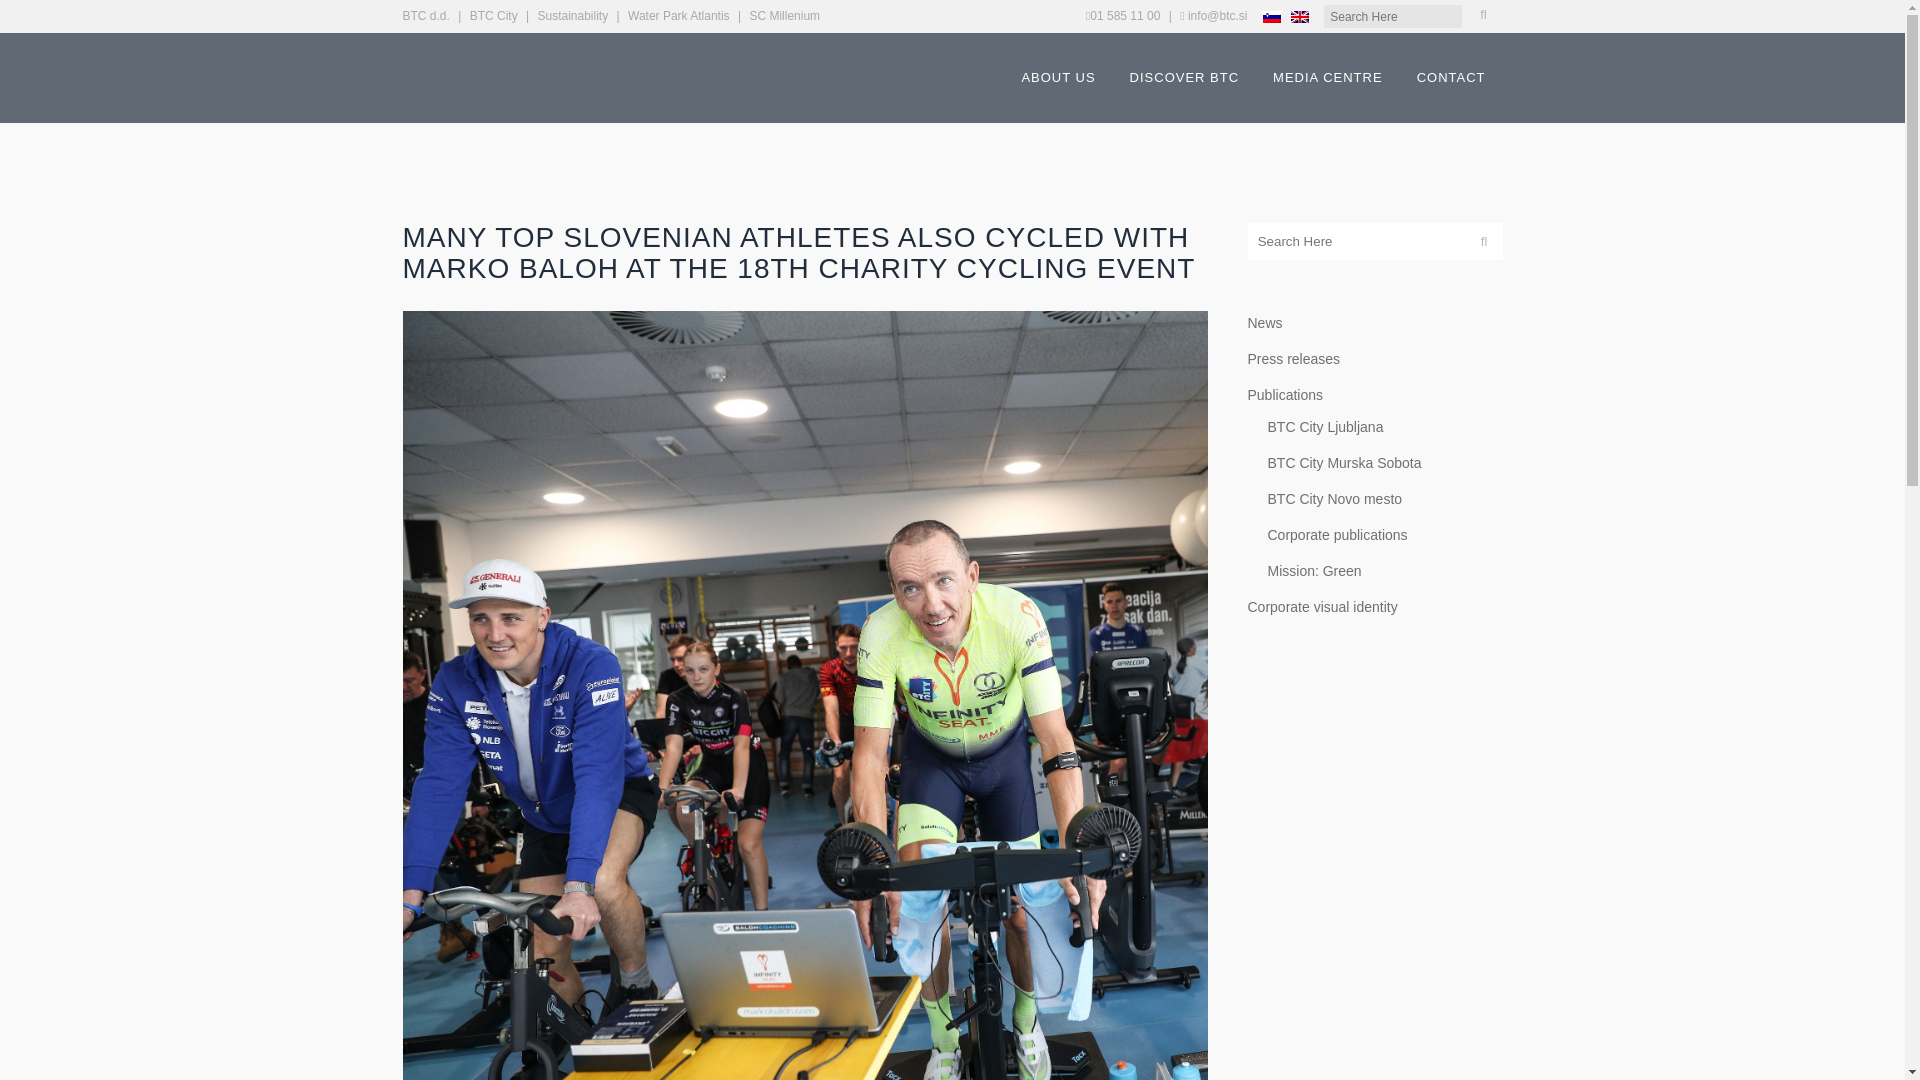  What do you see at coordinates (1327, 78) in the screenshot?
I see `MEDIA CENTRE` at bounding box center [1327, 78].